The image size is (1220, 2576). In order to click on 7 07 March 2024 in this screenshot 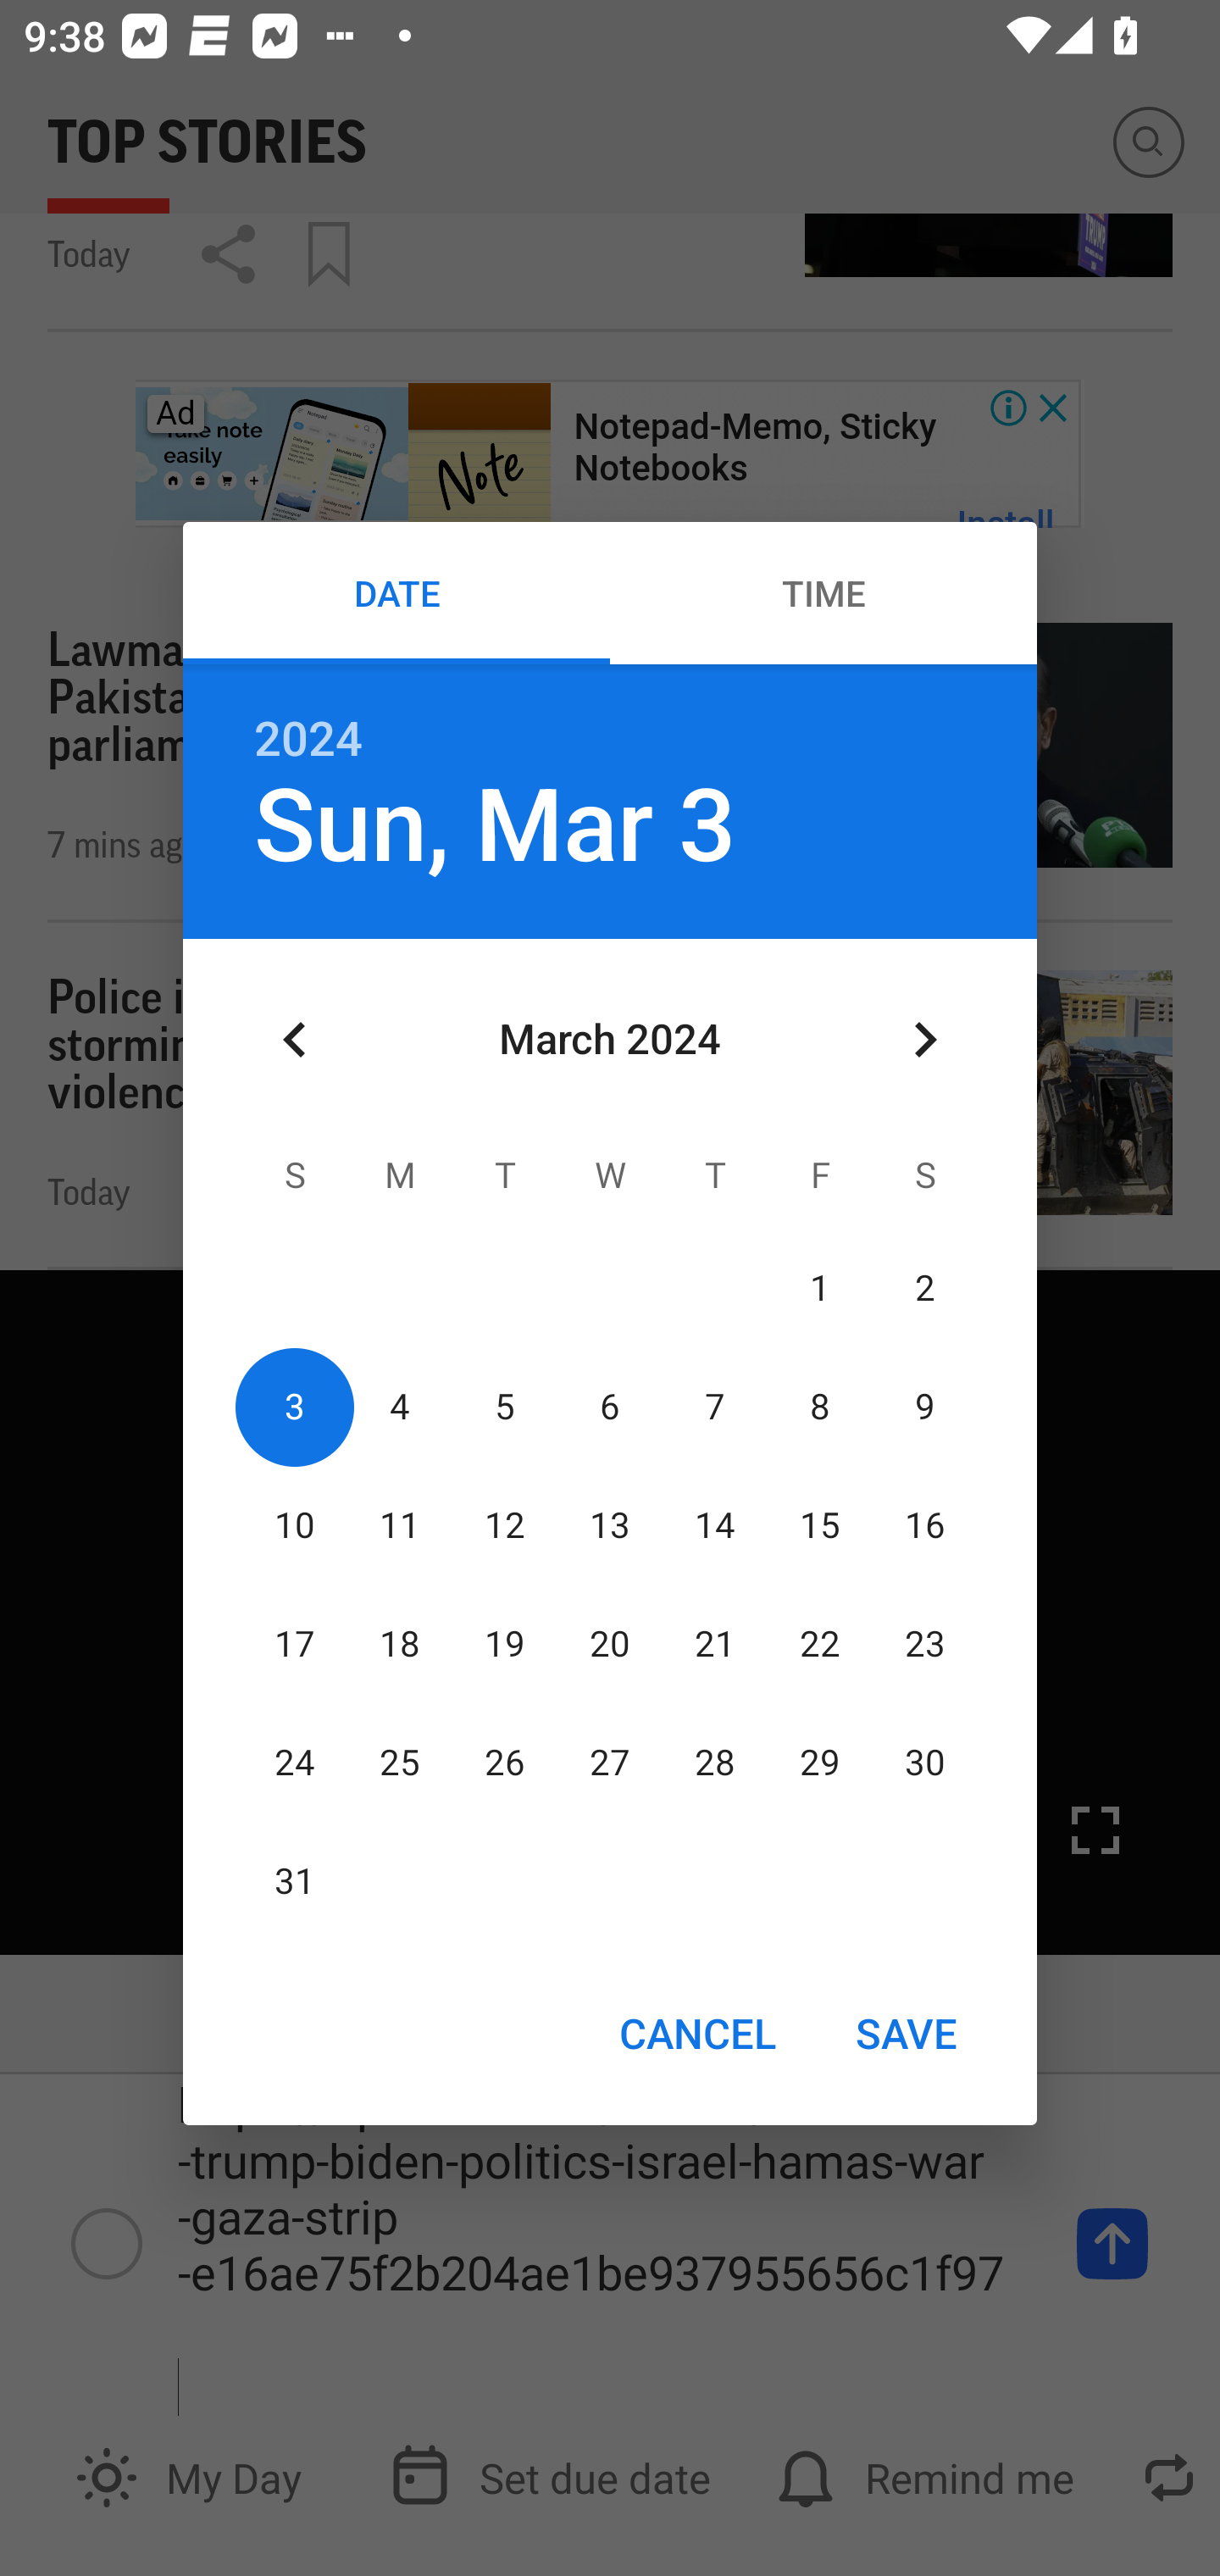, I will do `click(714, 1406)`.